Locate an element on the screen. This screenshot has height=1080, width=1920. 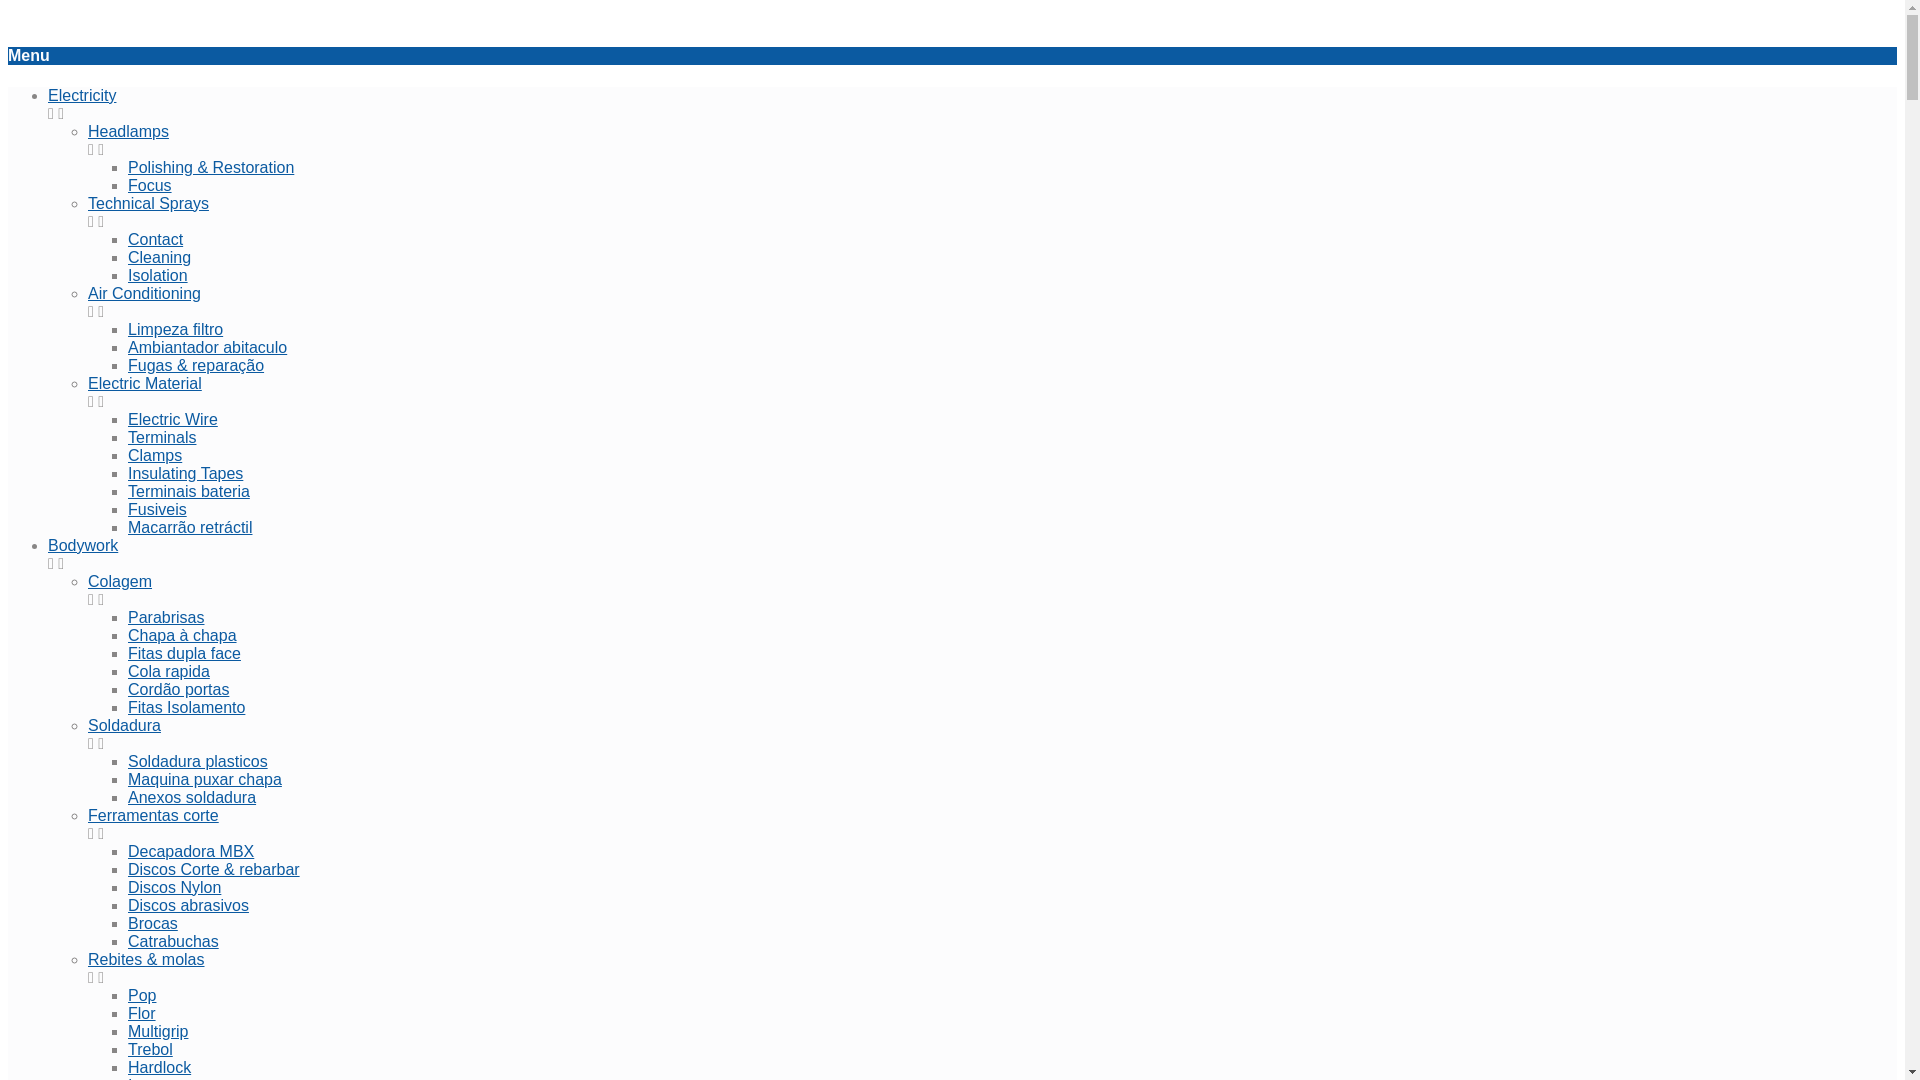
Rebites & molas is located at coordinates (146, 960).